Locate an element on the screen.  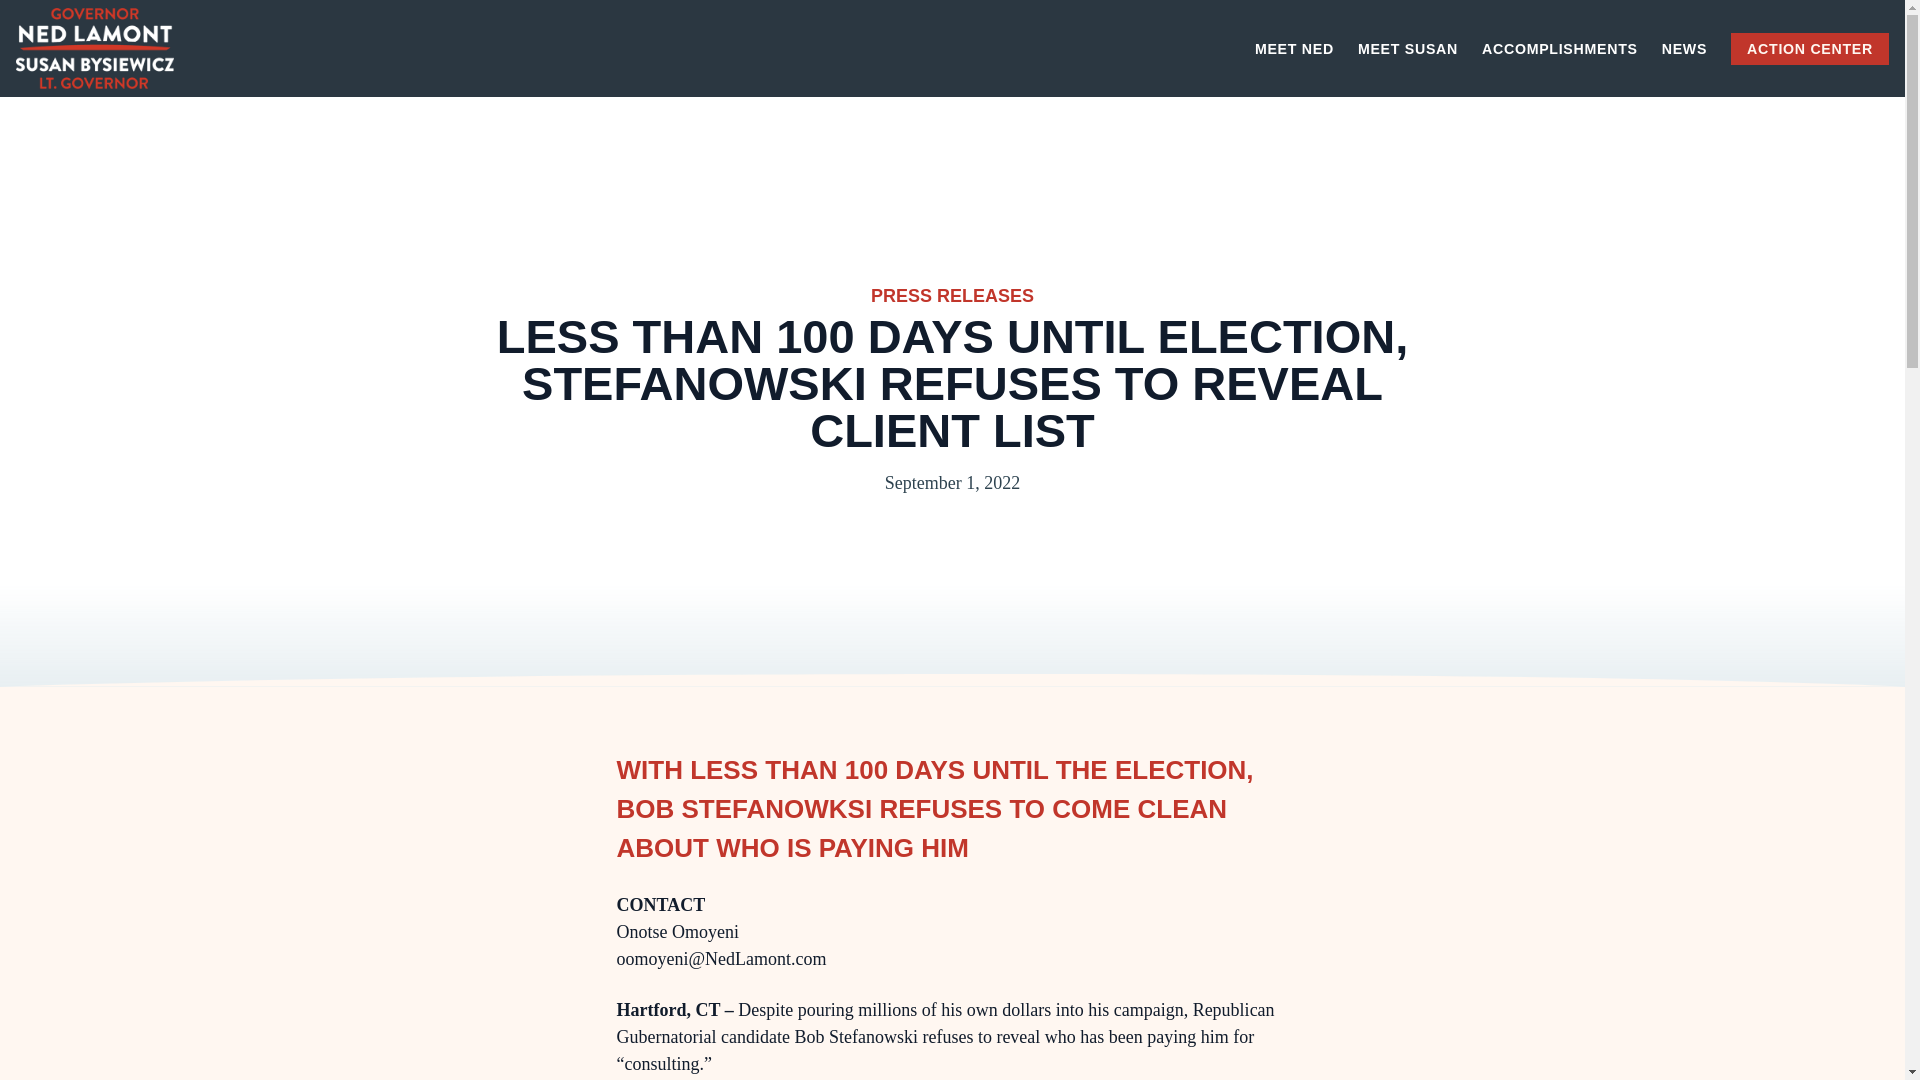
MEET NED is located at coordinates (1294, 49).